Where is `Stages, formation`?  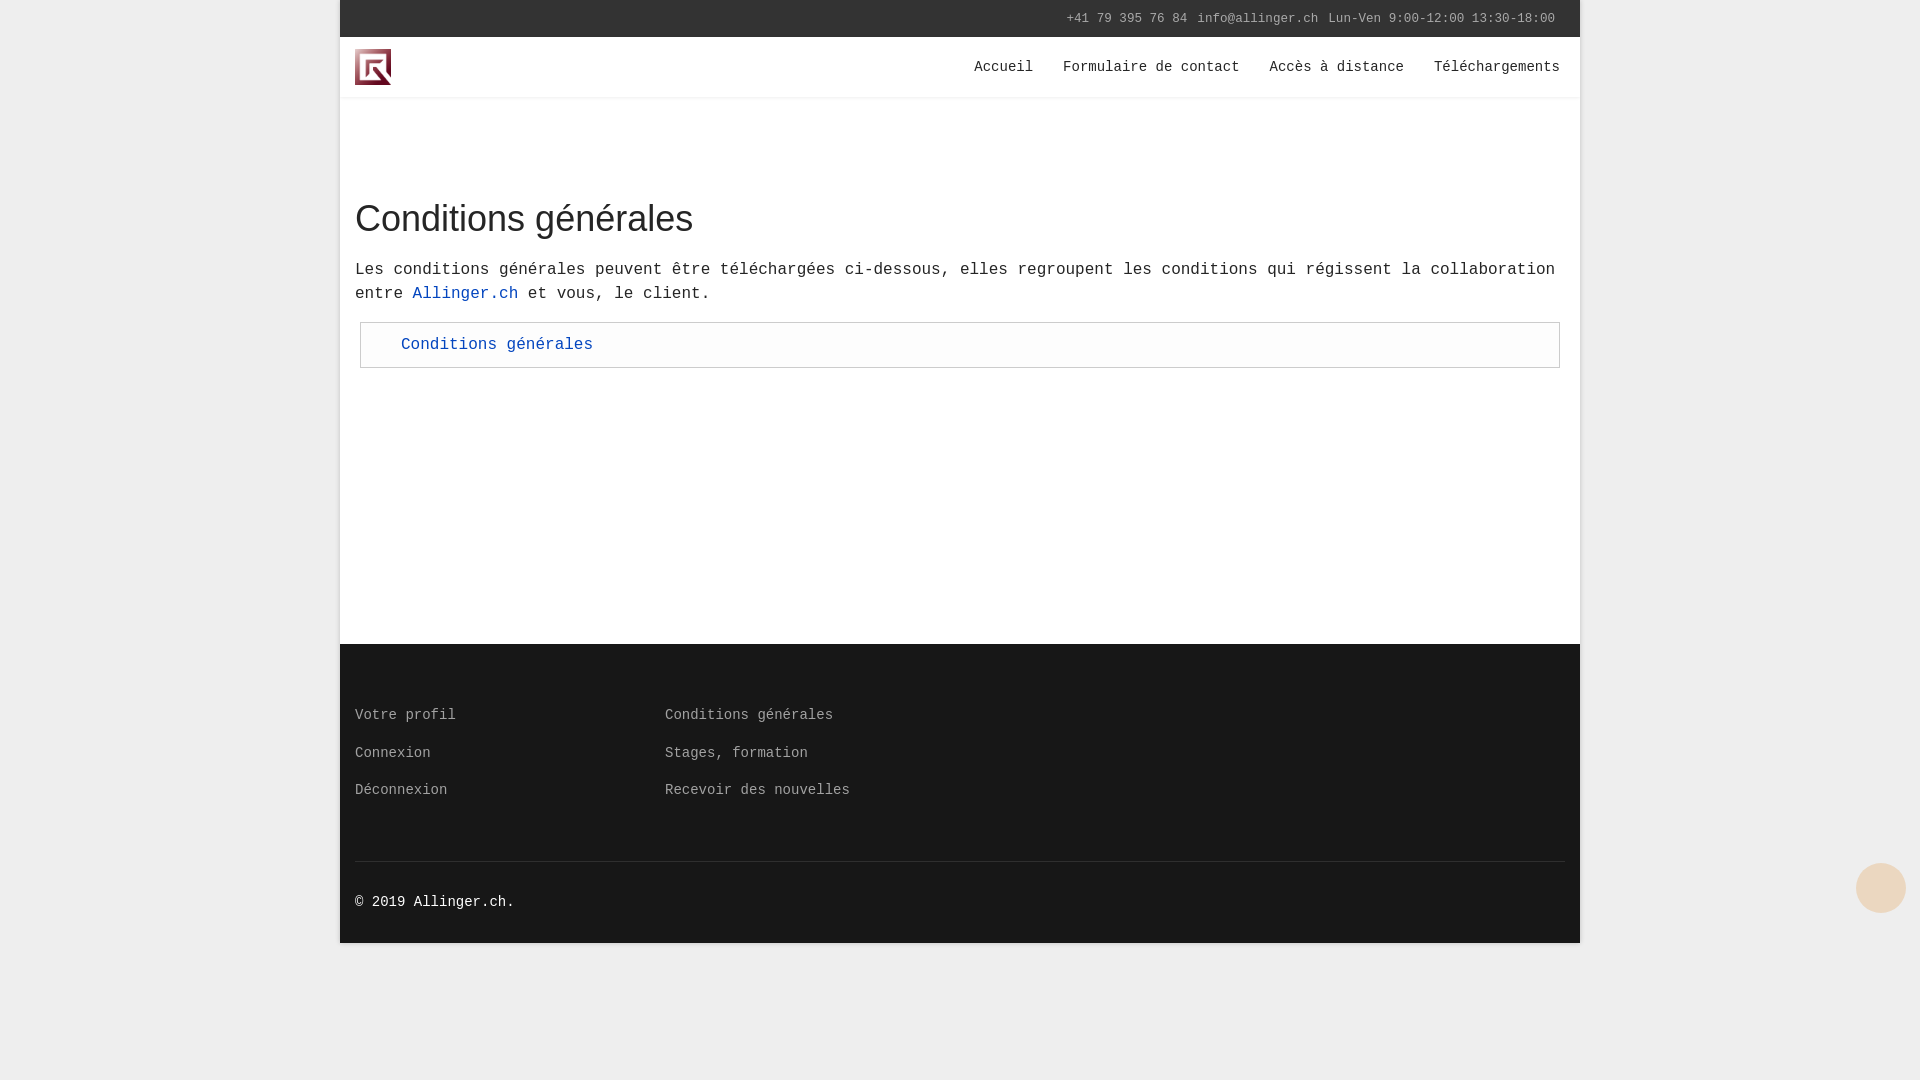 Stages, formation is located at coordinates (1115, 753).